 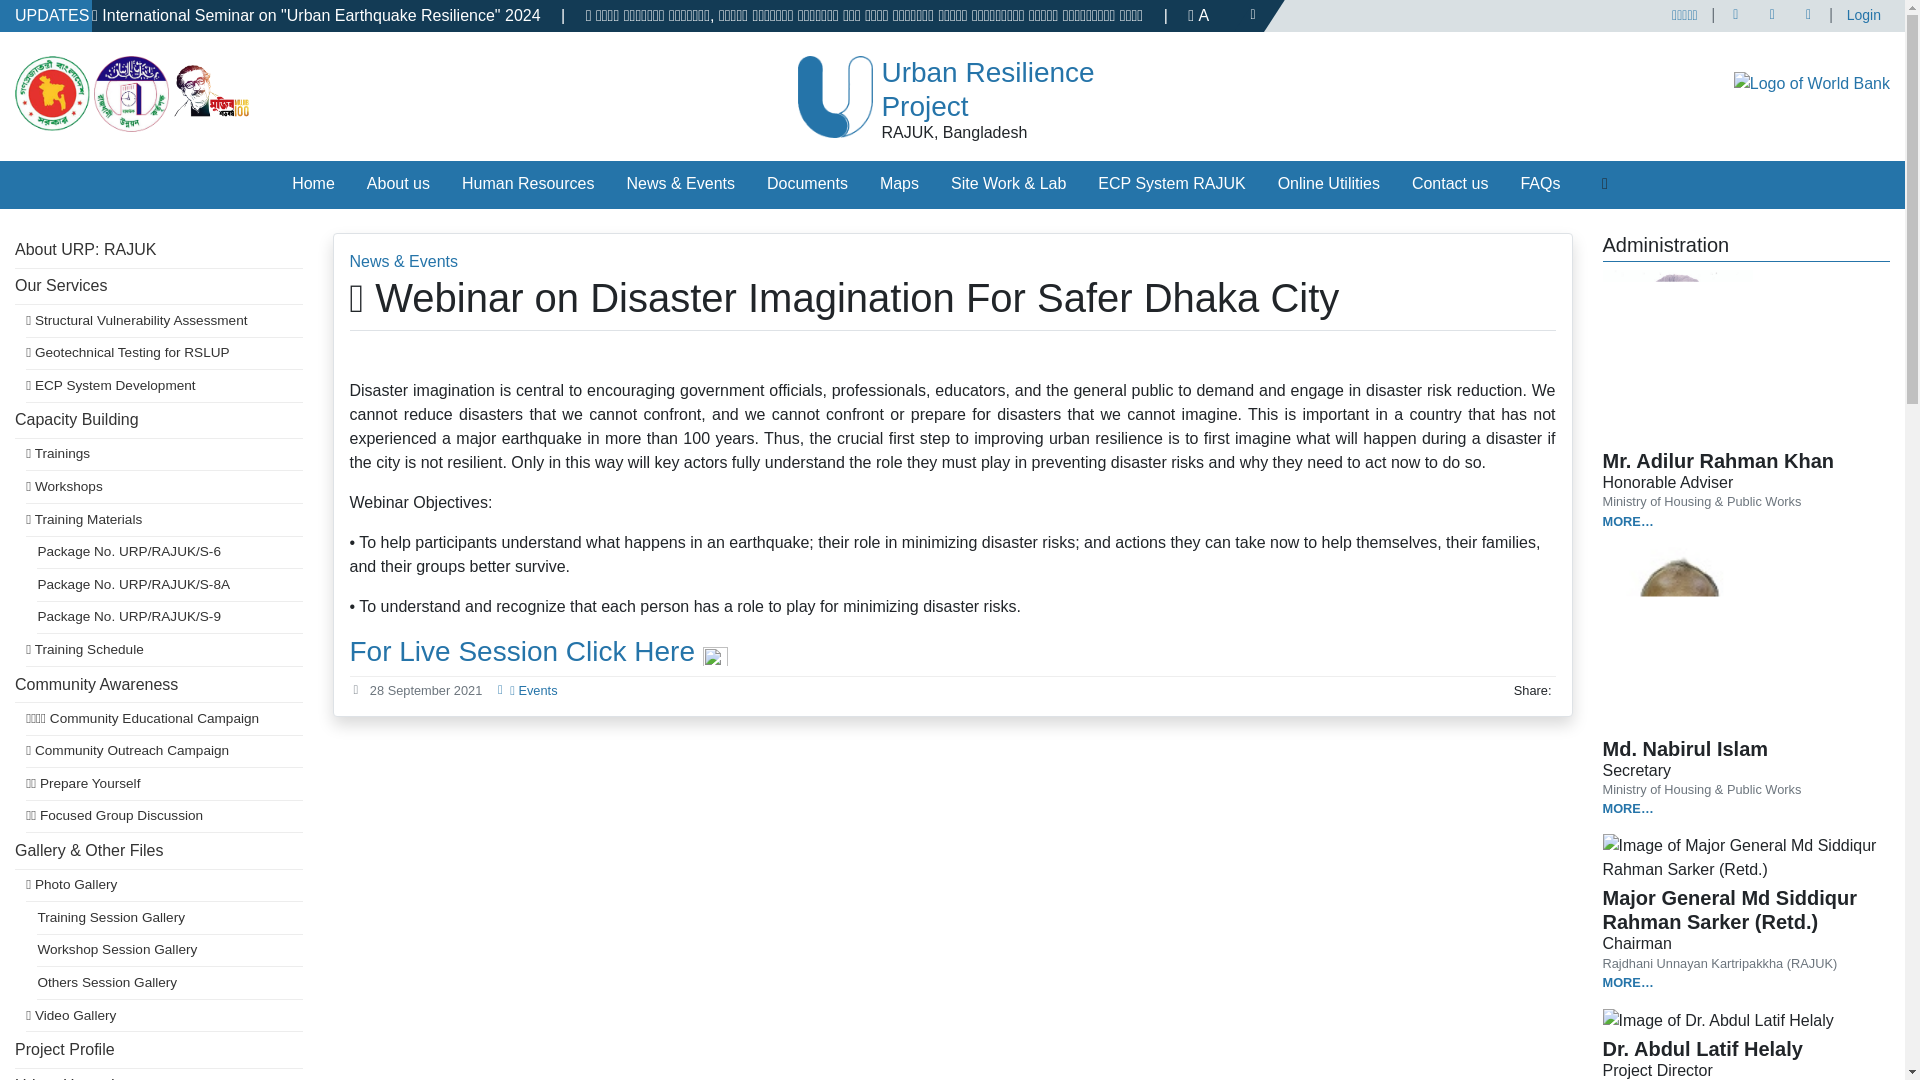 What do you see at coordinates (900, 184) in the screenshot?
I see `Maps` at bounding box center [900, 184].